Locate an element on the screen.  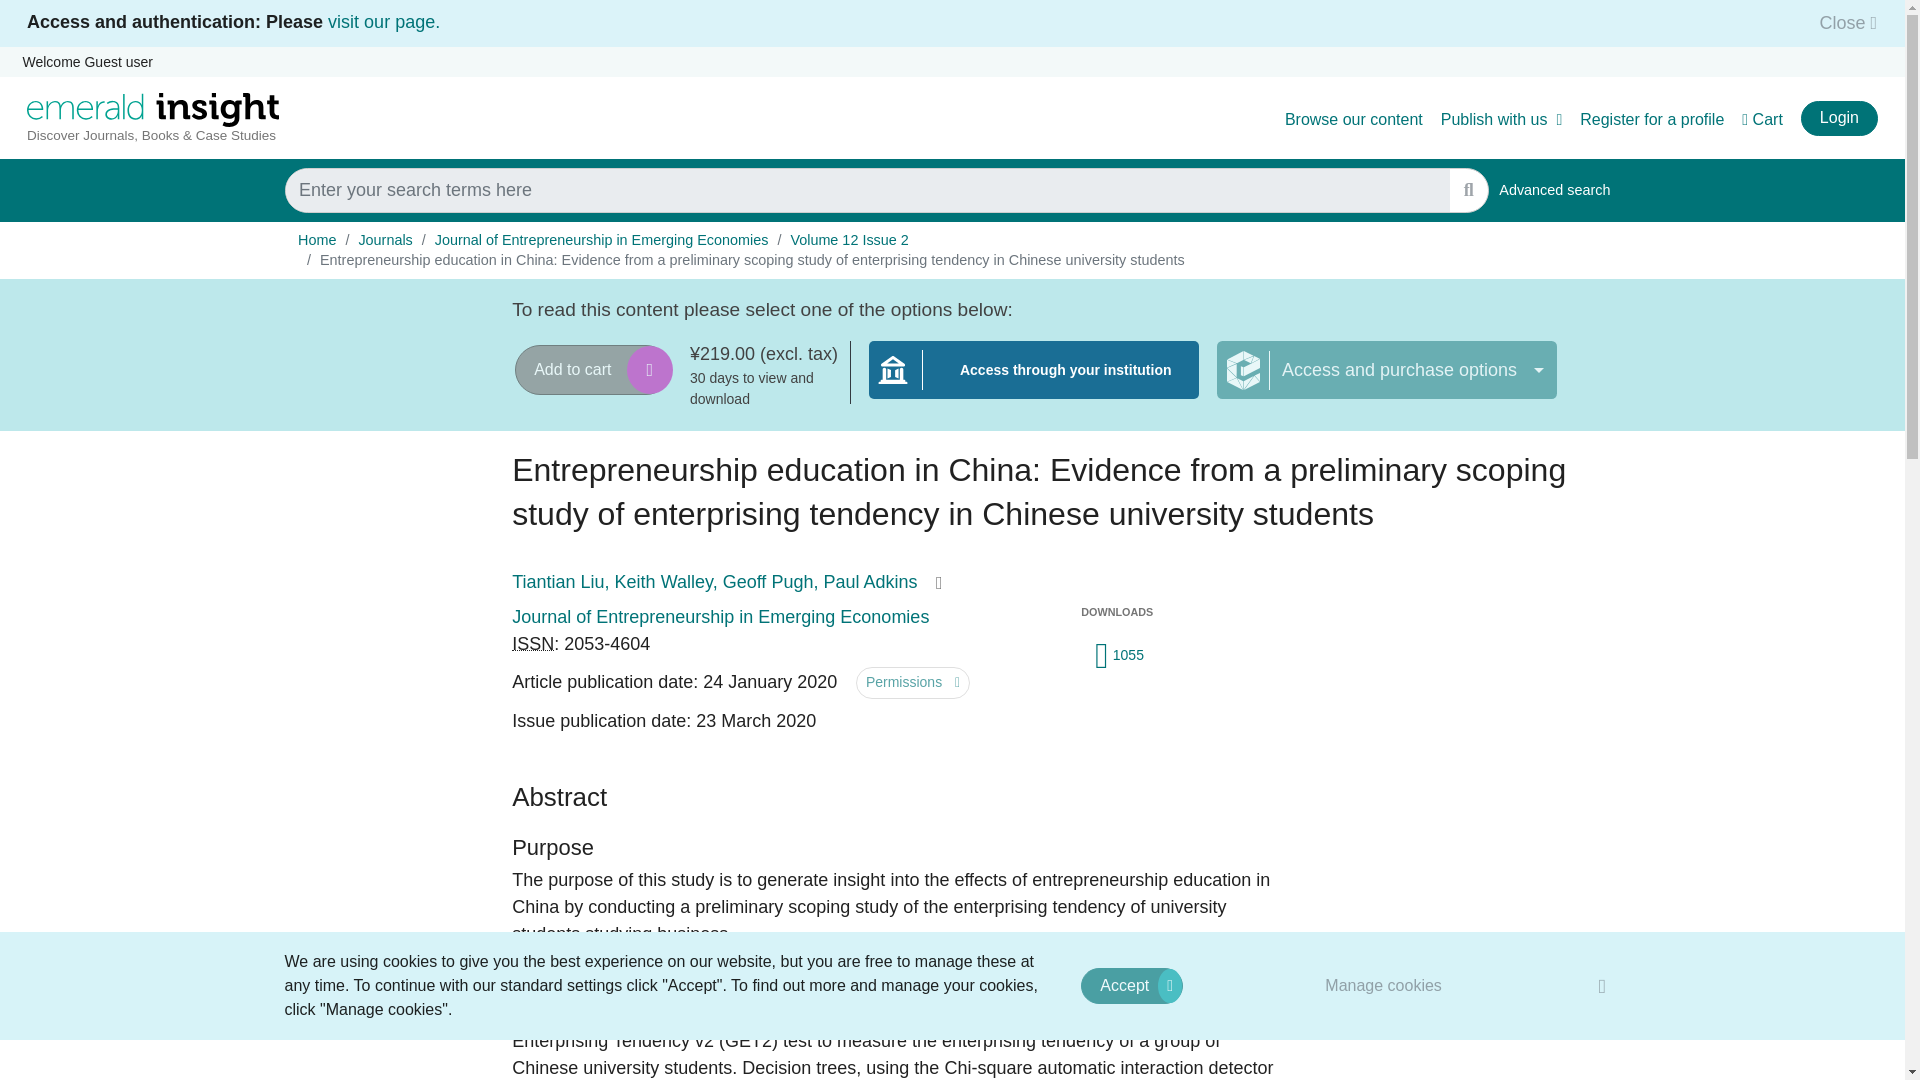
Login is located at coordinates (1838, 118).